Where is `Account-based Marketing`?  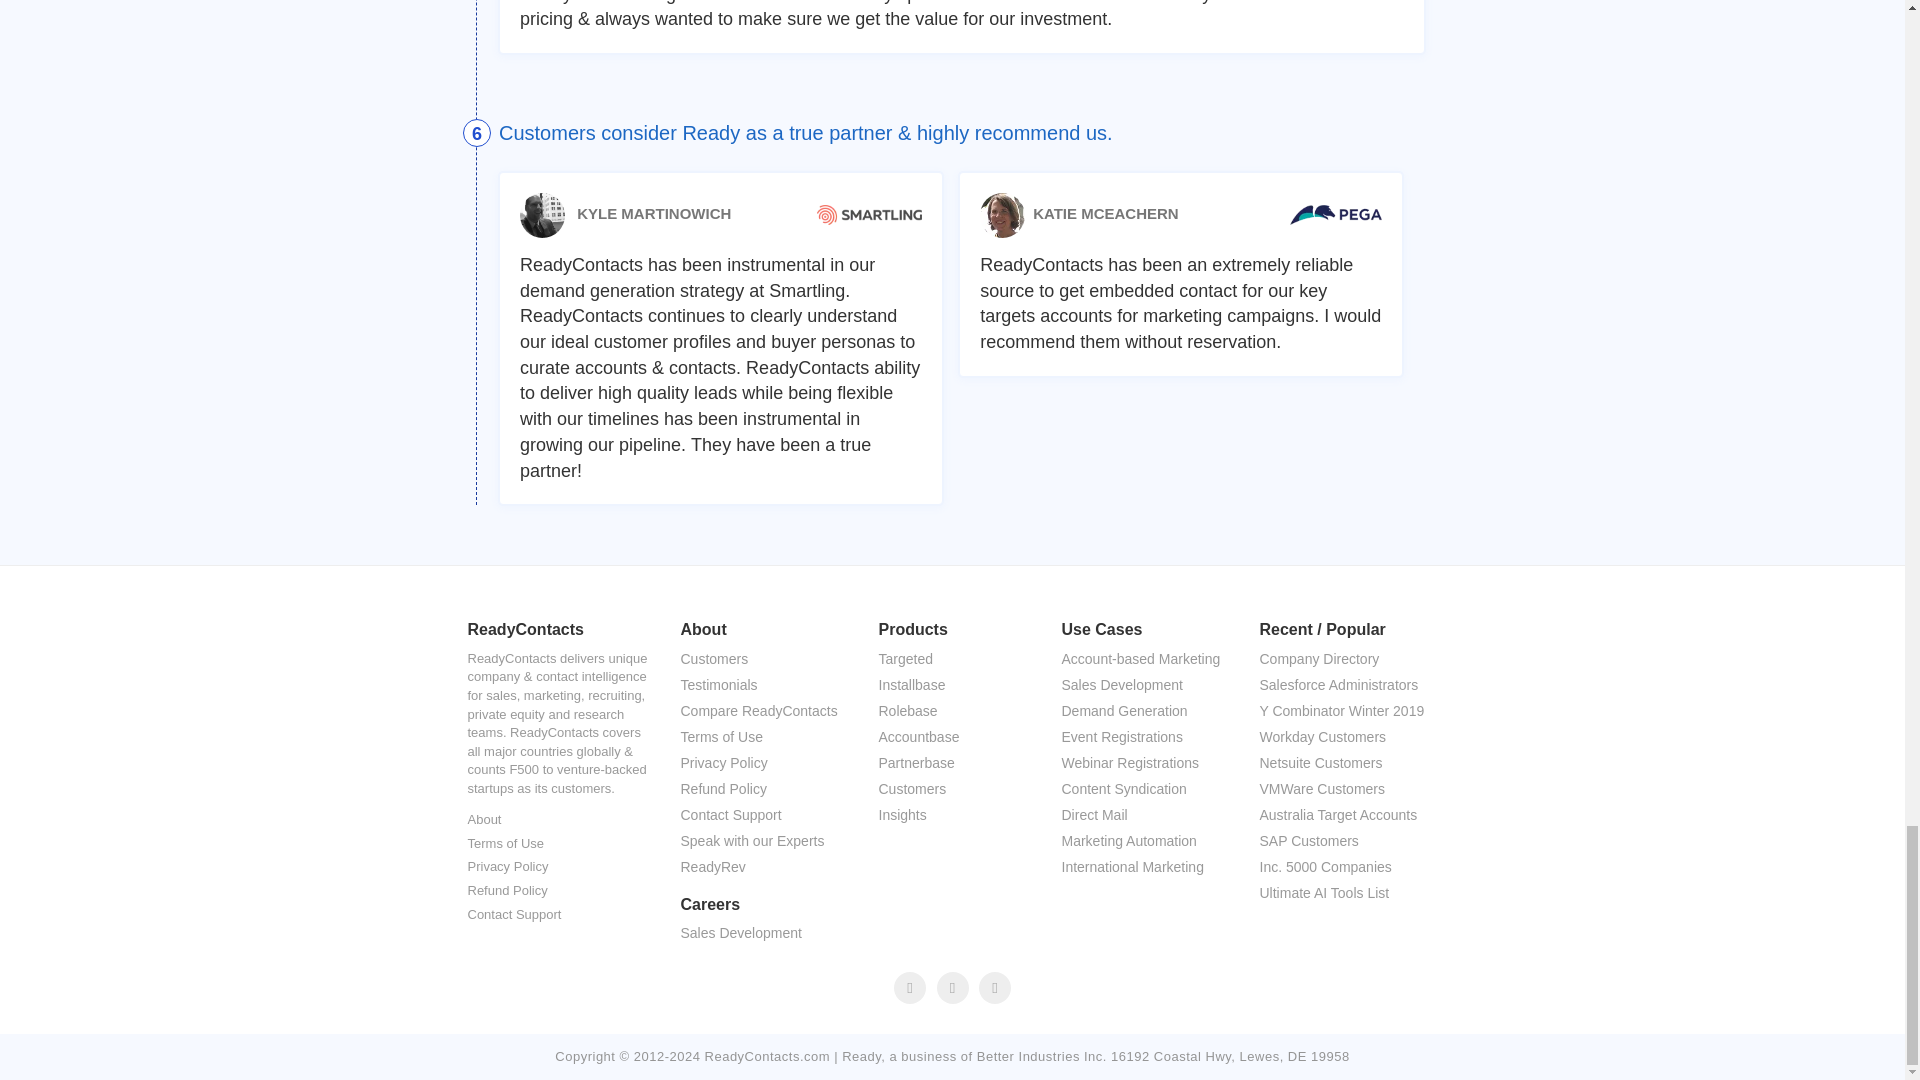 Account-based Marketing is located at coordinates (1143, 659).